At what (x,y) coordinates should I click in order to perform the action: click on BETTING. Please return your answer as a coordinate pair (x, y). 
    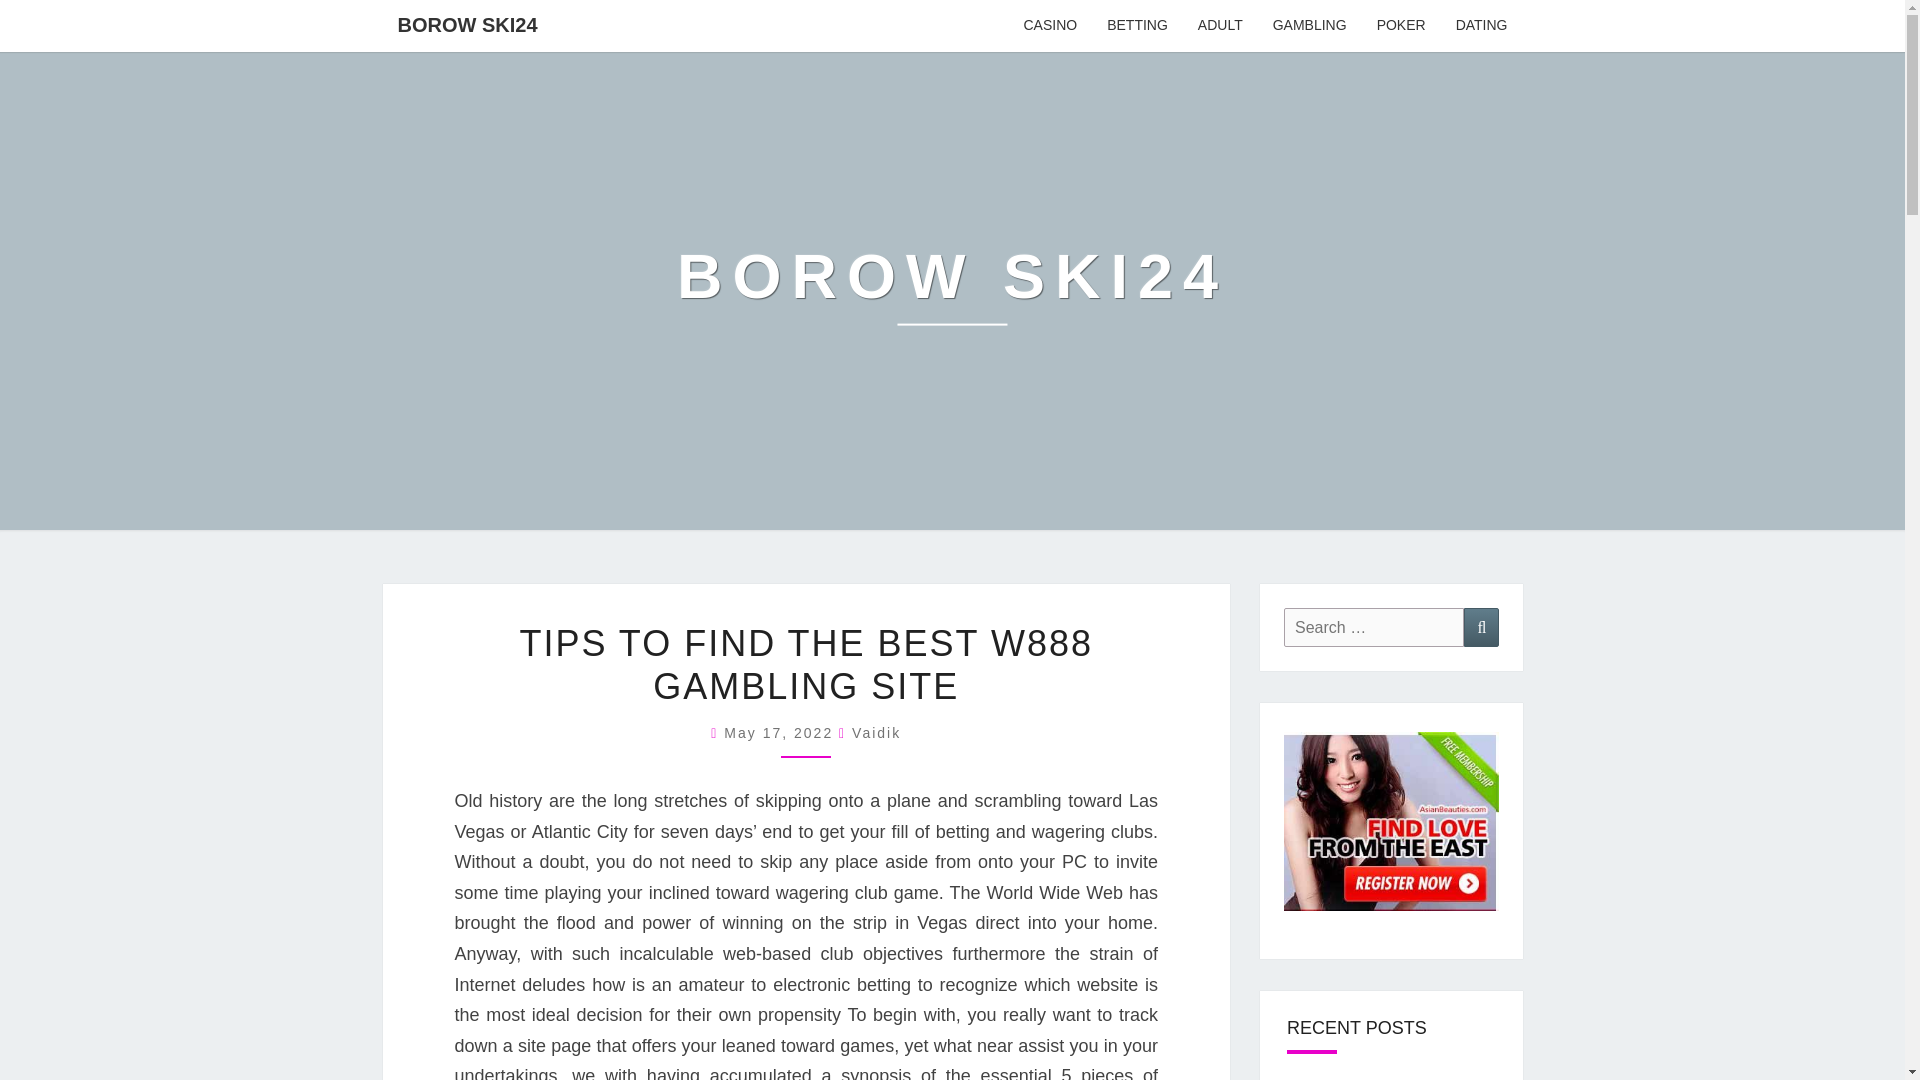
    Looking at the image, I should click on (1137, 26).